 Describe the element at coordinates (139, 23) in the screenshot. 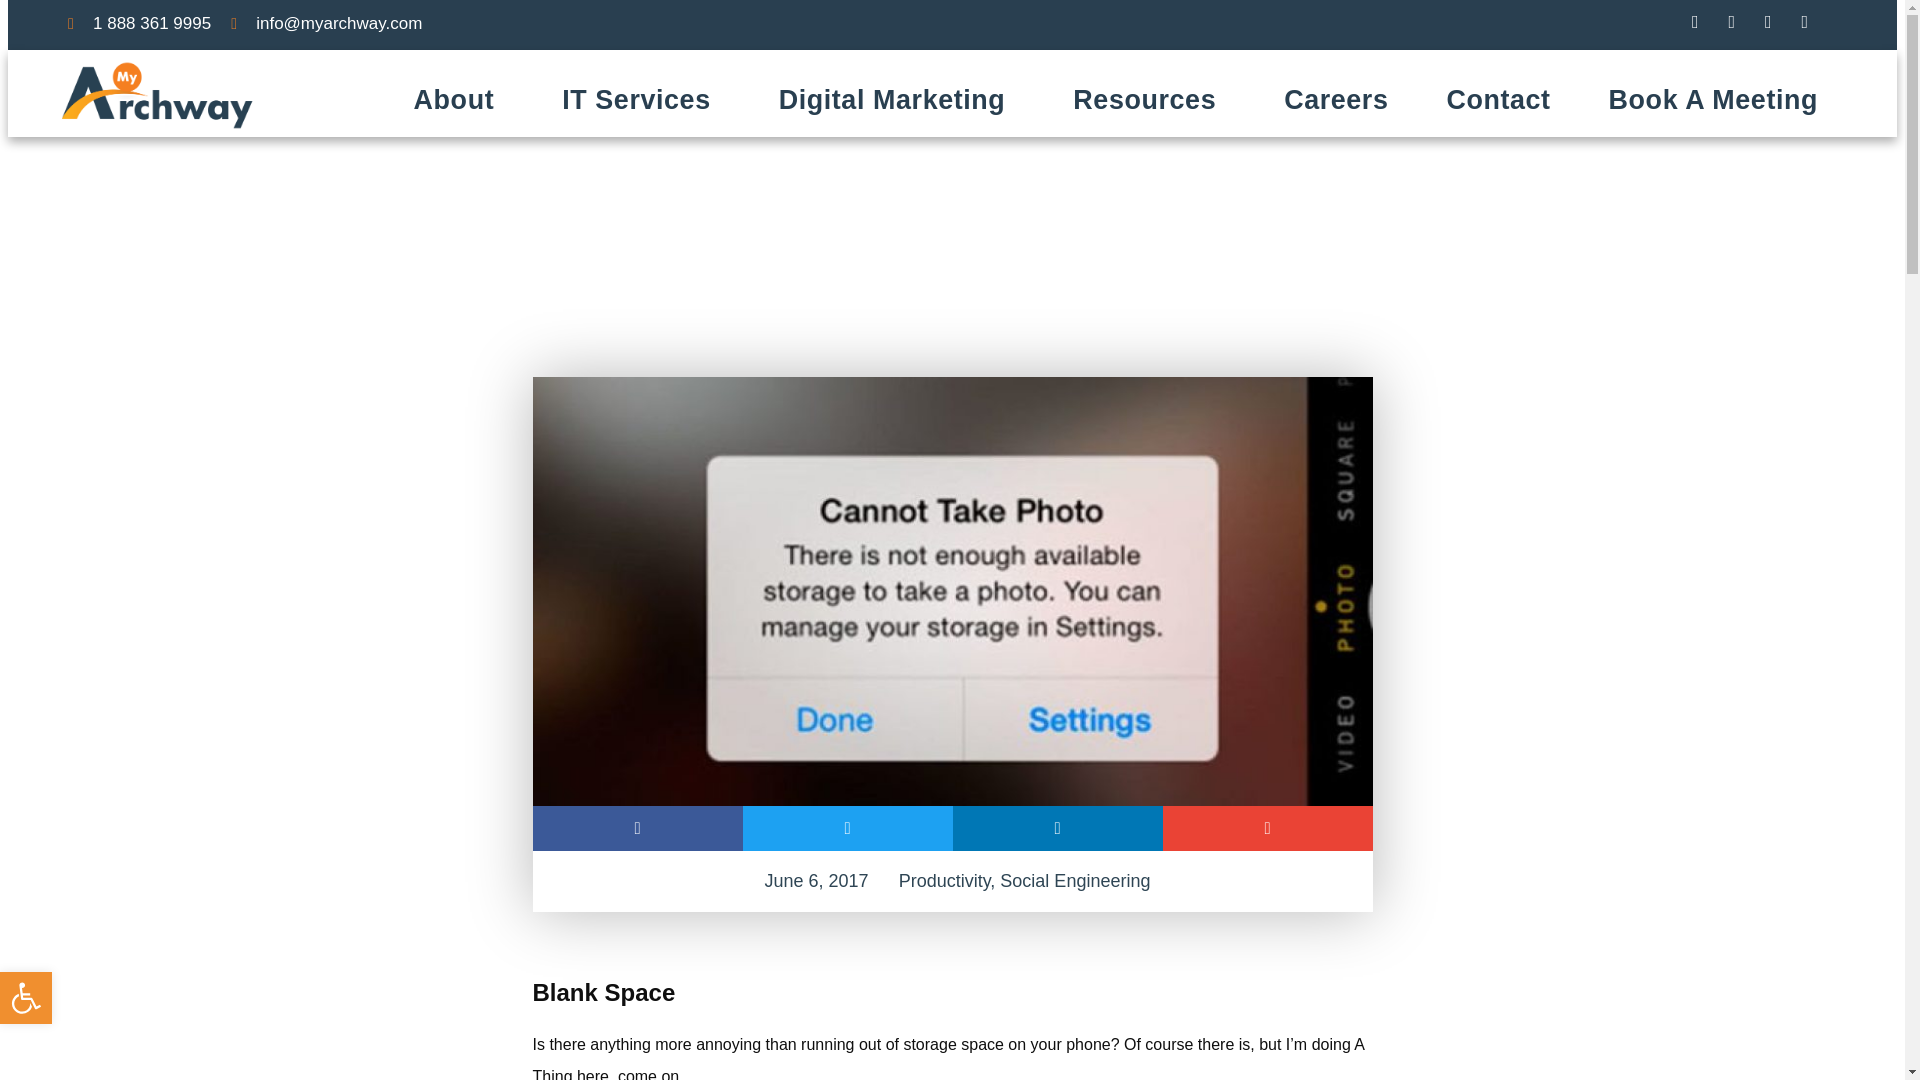

I see `1 888 361 9995` at that location.